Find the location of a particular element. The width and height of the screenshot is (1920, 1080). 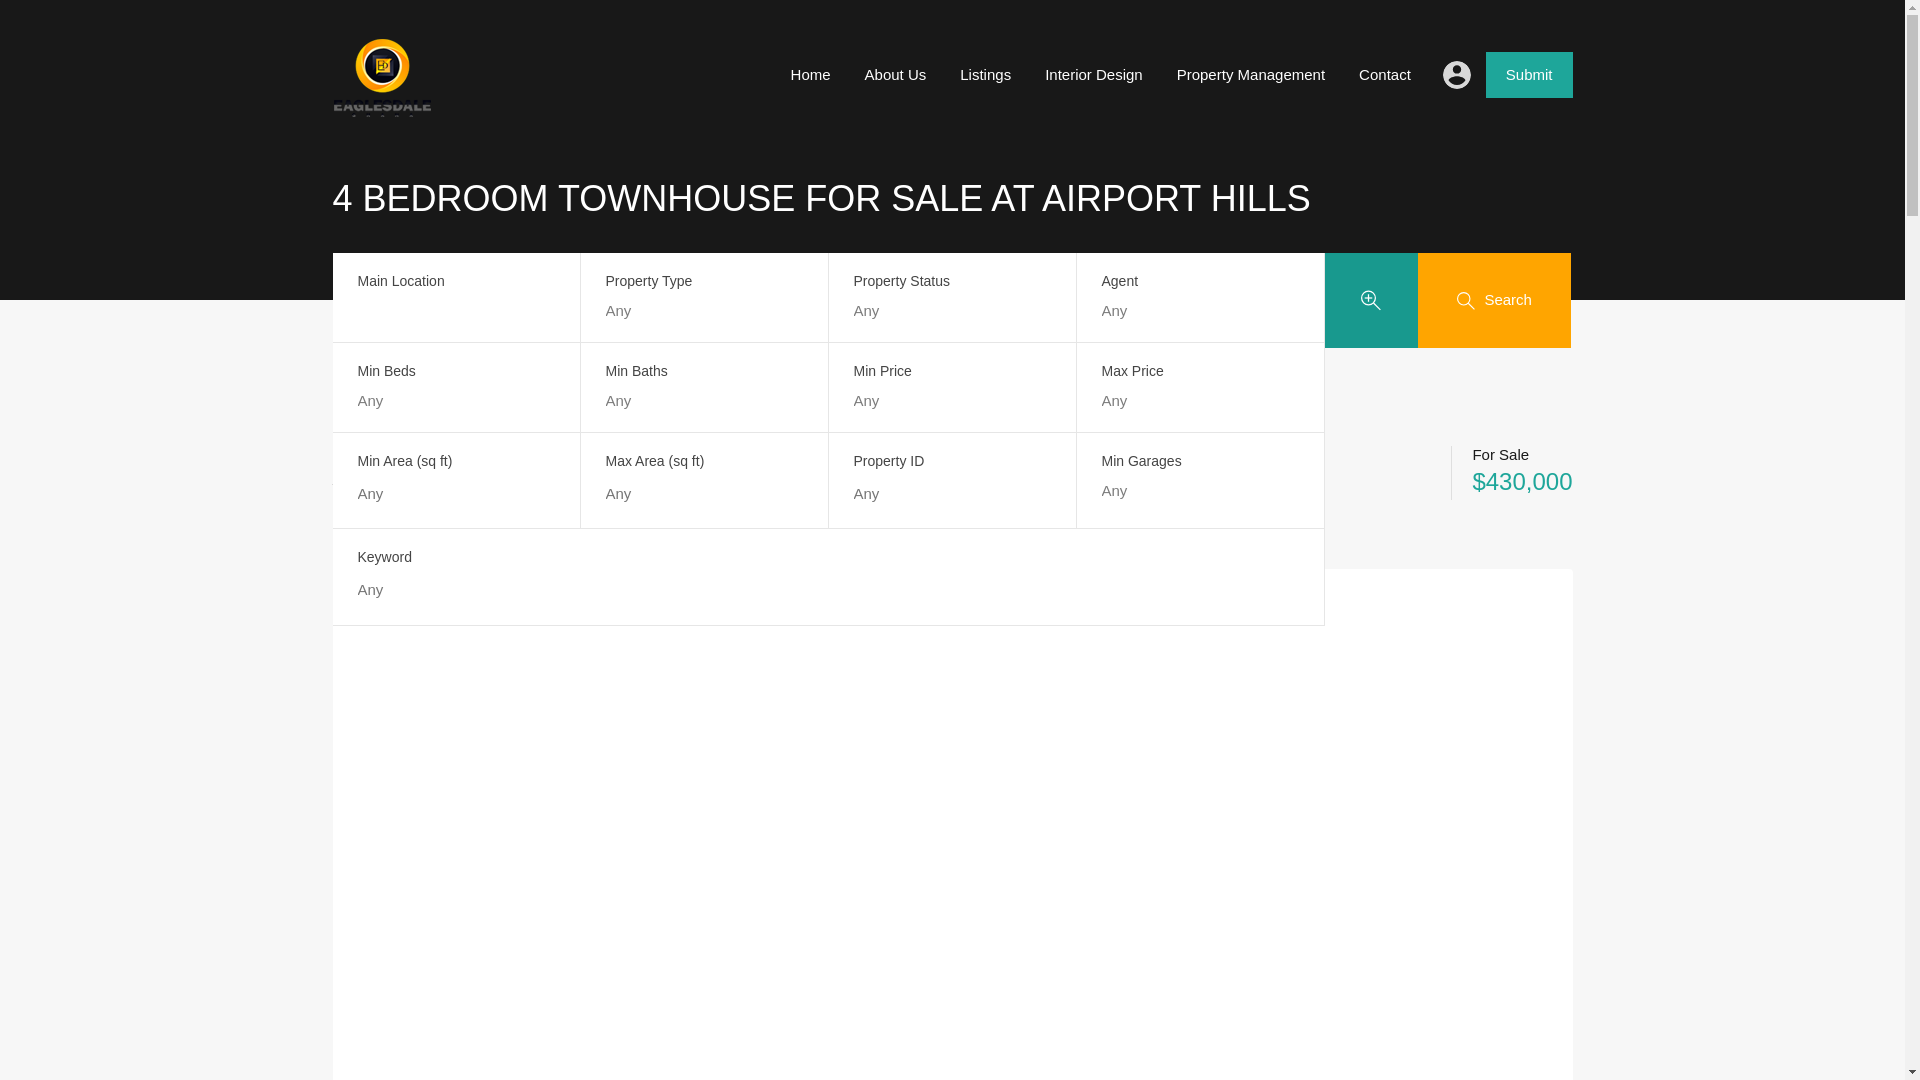

Airport Hills is located at coordinates (436, 510).